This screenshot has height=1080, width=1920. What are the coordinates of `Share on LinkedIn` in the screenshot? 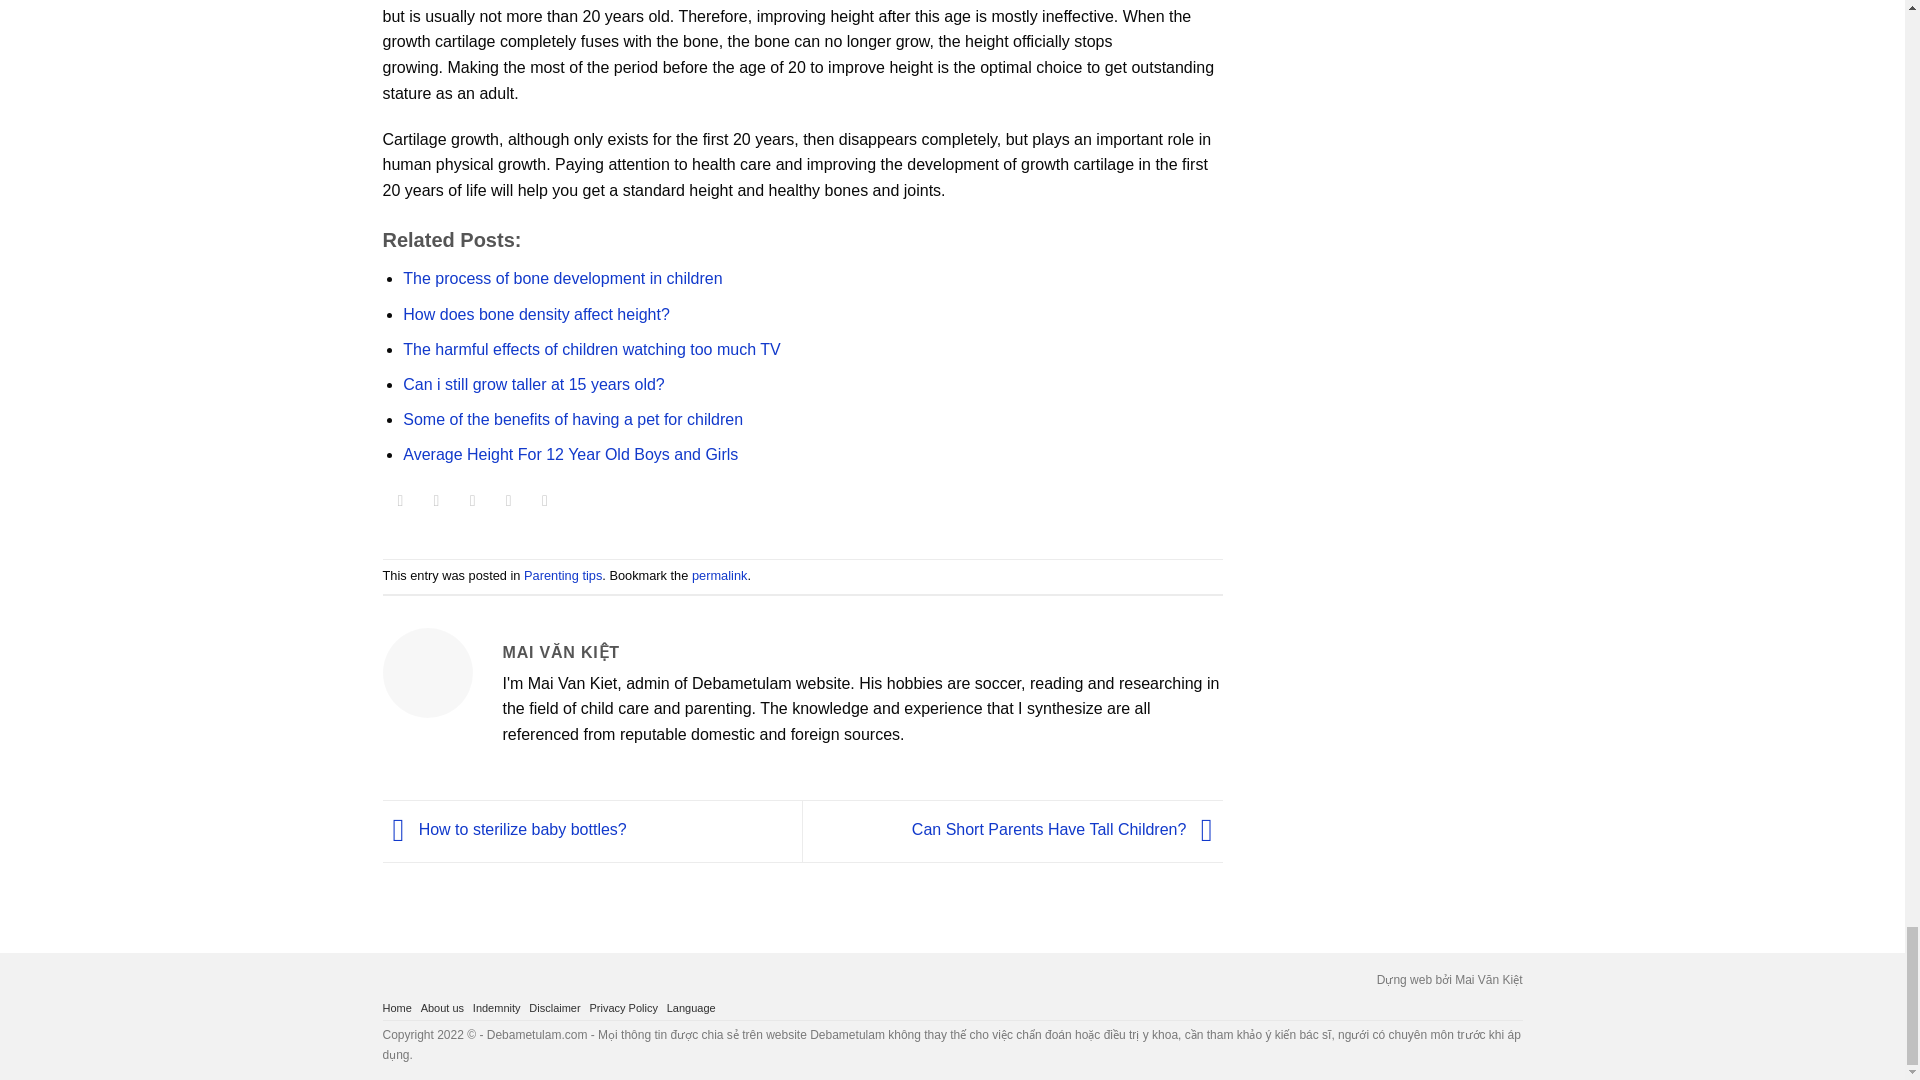 It's located at (546, 505).